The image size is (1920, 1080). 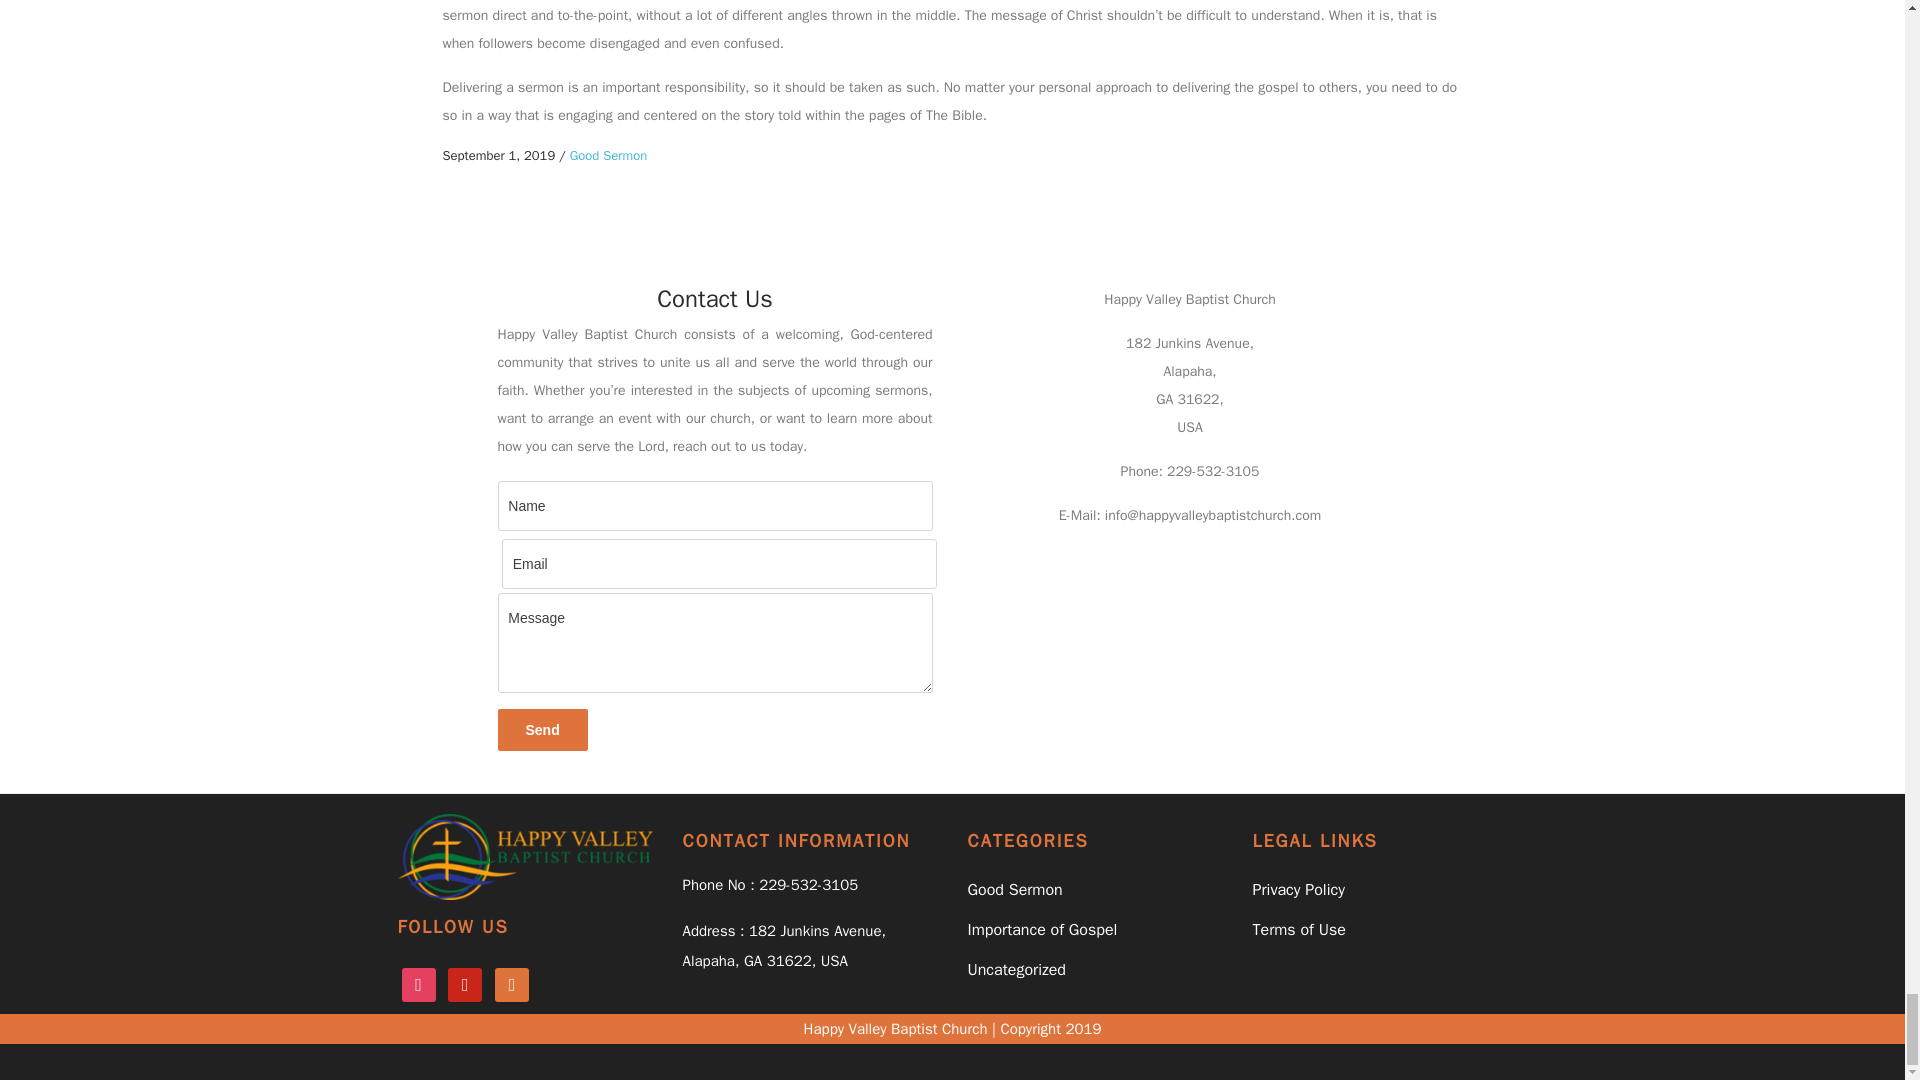 What do you see at coordinates (418, 984) in the screenshot?
I see `instagram` at bounding box center [418, 984].